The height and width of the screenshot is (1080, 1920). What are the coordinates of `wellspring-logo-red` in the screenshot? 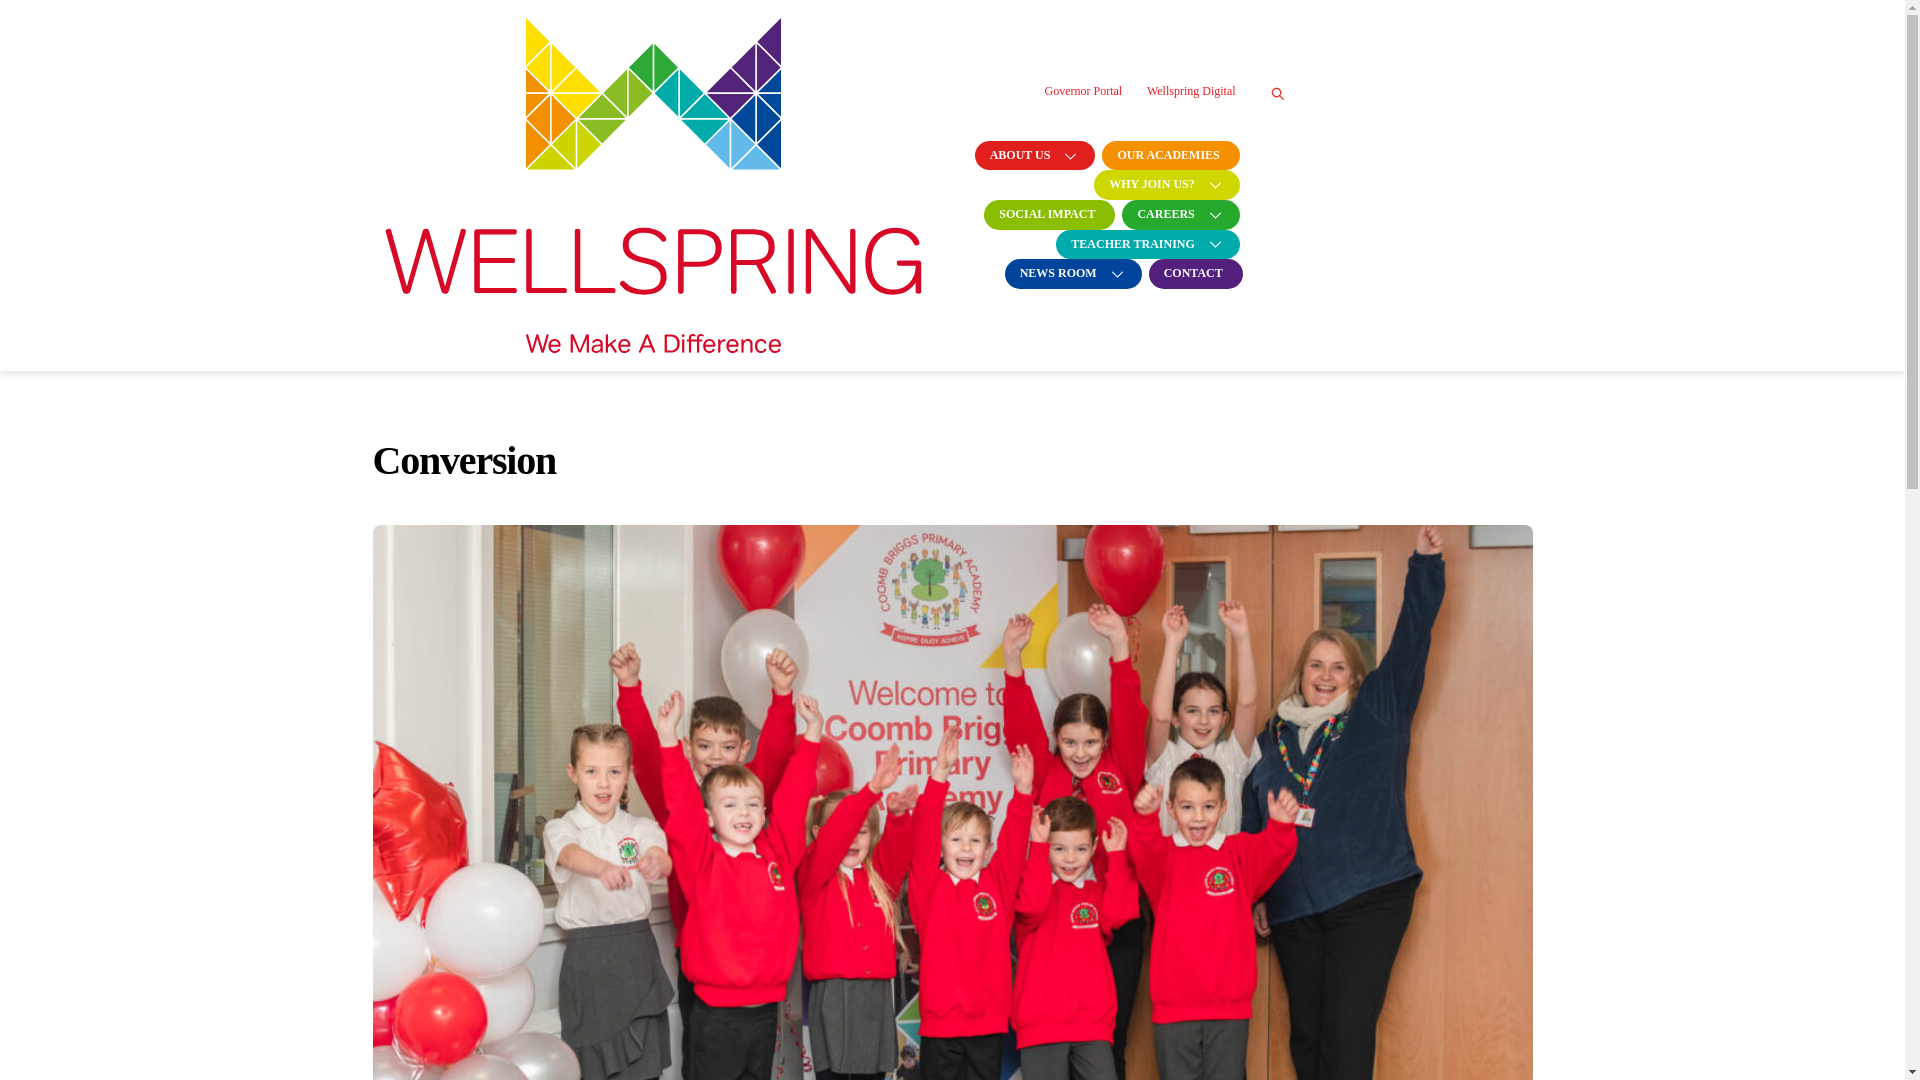 It's located at (652, 184).